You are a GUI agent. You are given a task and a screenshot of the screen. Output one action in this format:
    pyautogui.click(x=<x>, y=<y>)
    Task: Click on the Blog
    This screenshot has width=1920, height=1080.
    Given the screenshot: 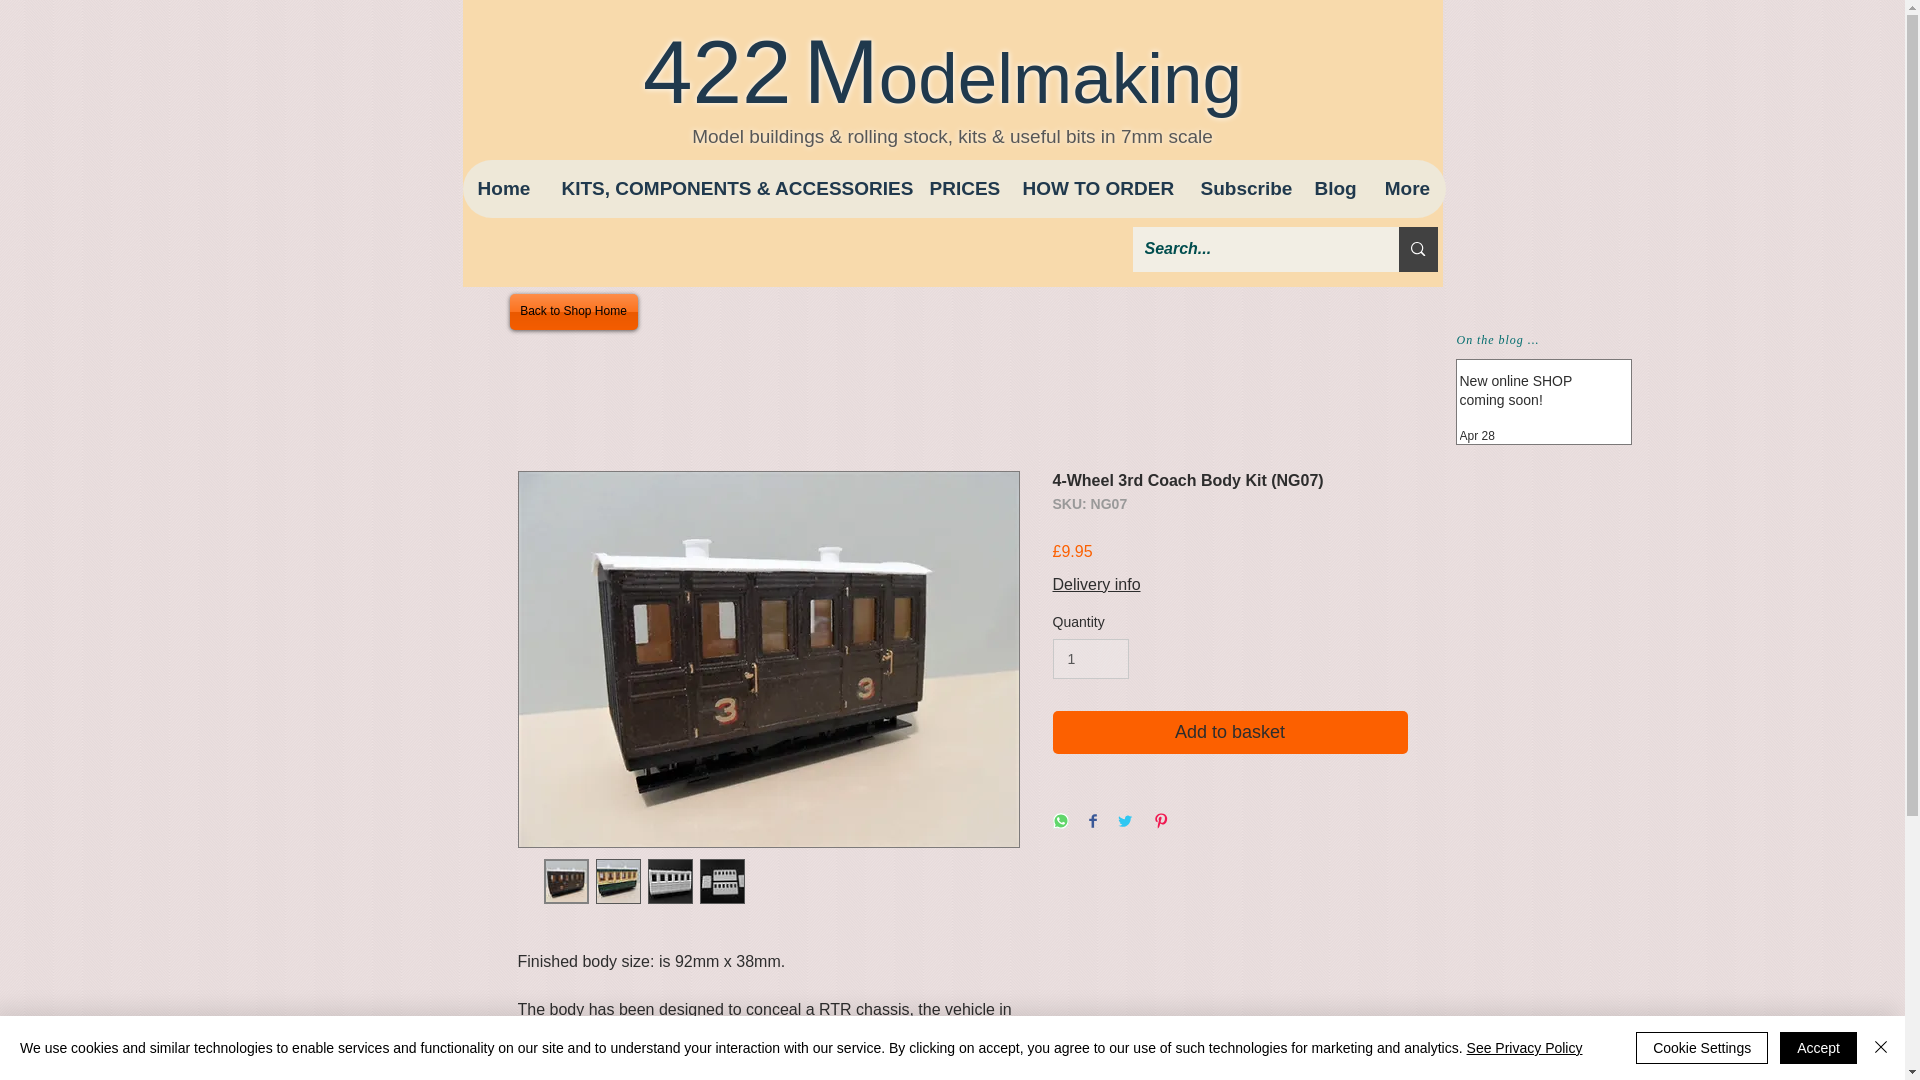 What is the action you would take?
    pyautogui.click(x=1332, y=188)
    